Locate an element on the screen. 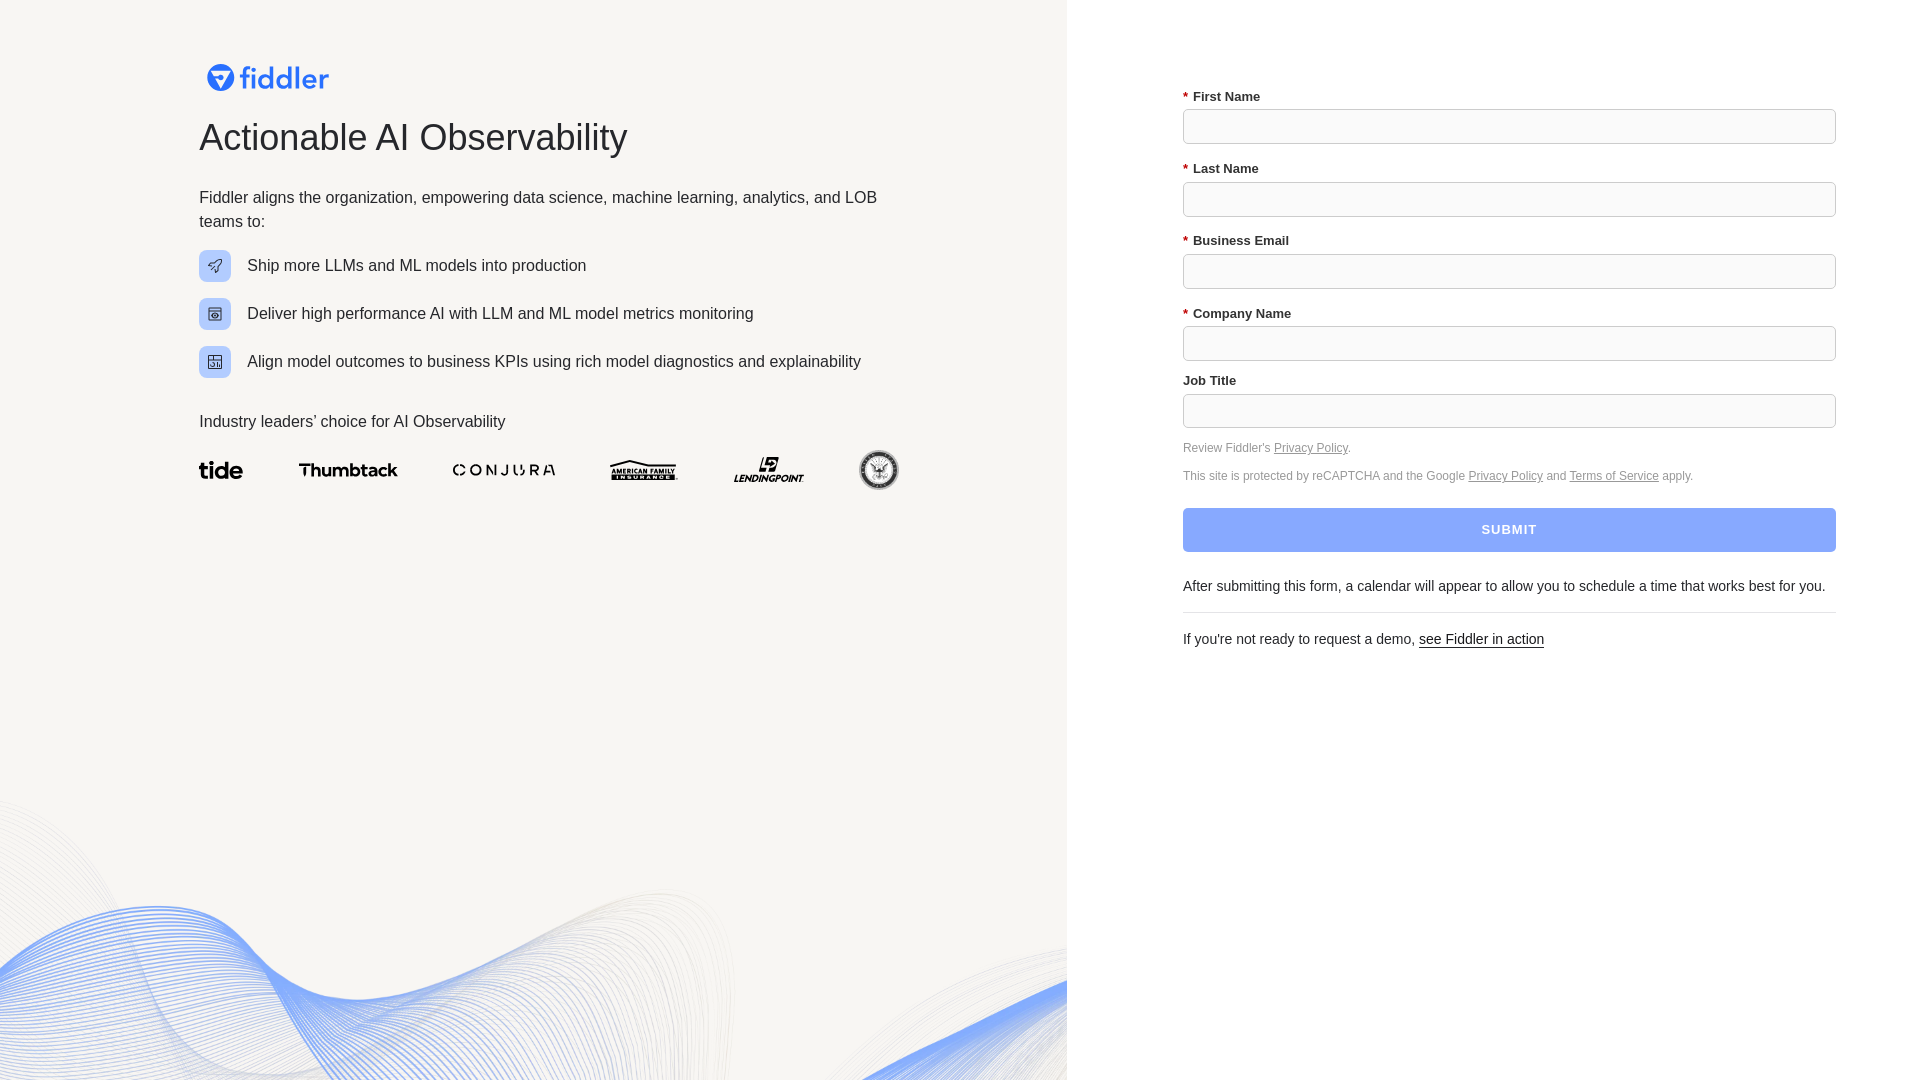 This screenshot has height=1080, width=1920. SUBMIT is located at coordinates (1508, 529).